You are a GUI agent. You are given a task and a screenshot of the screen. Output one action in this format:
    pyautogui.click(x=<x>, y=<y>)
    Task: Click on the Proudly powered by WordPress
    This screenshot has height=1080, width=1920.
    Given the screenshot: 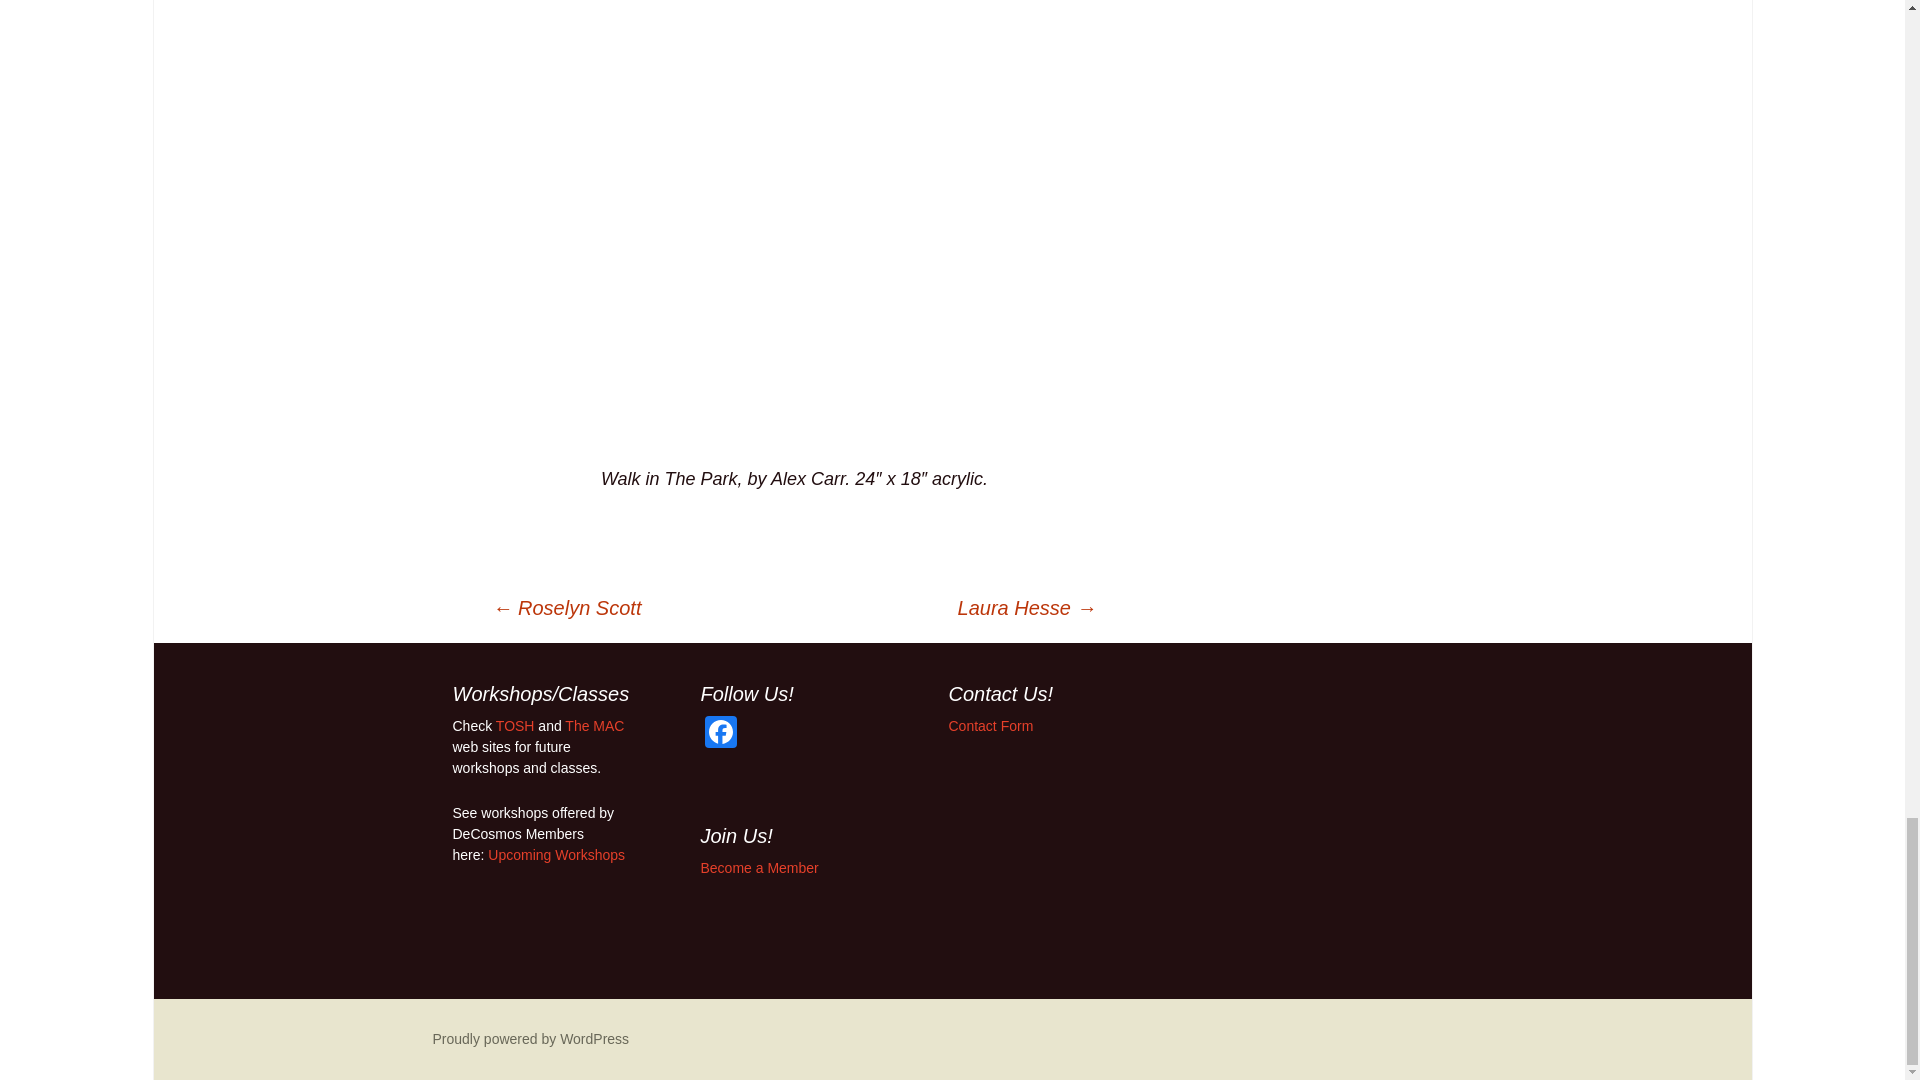 What is the action you would take?
    pyautogui.click(x=530, y=1038)
    